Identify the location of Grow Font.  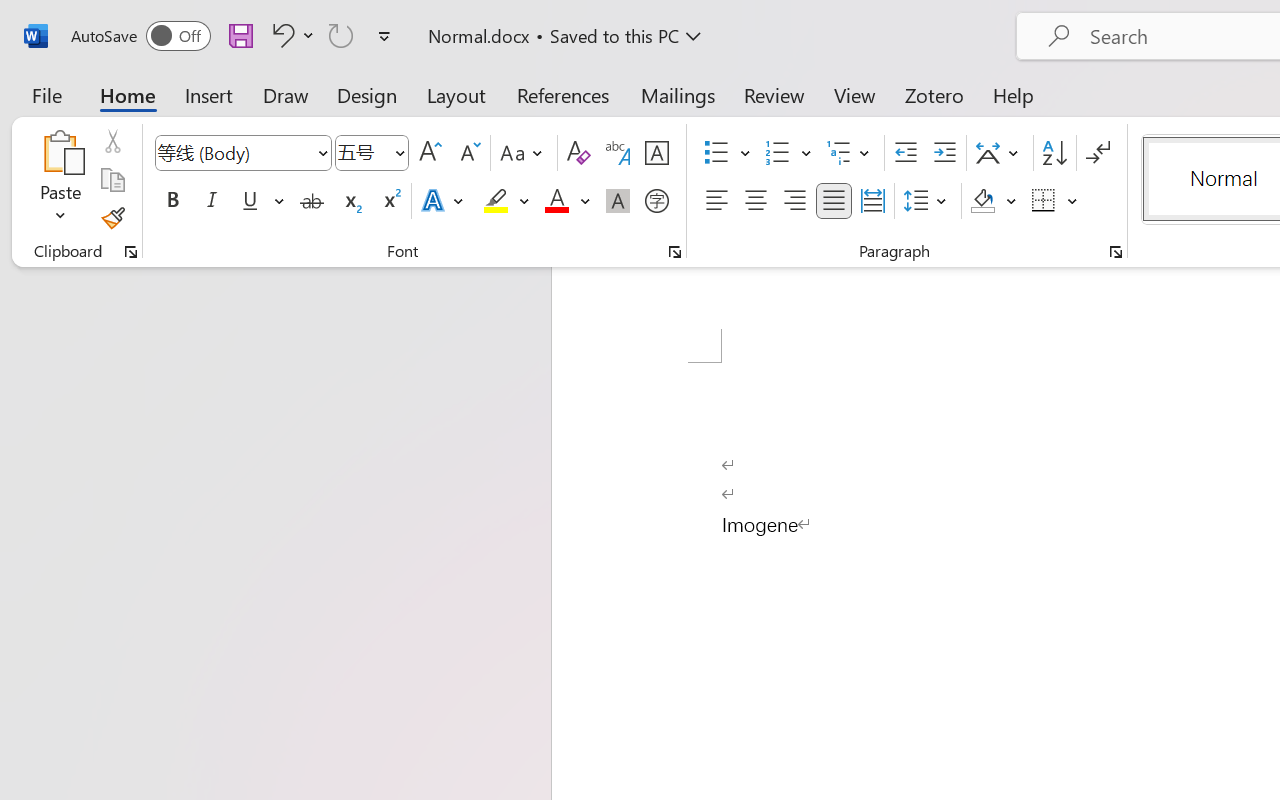
(430, 153).